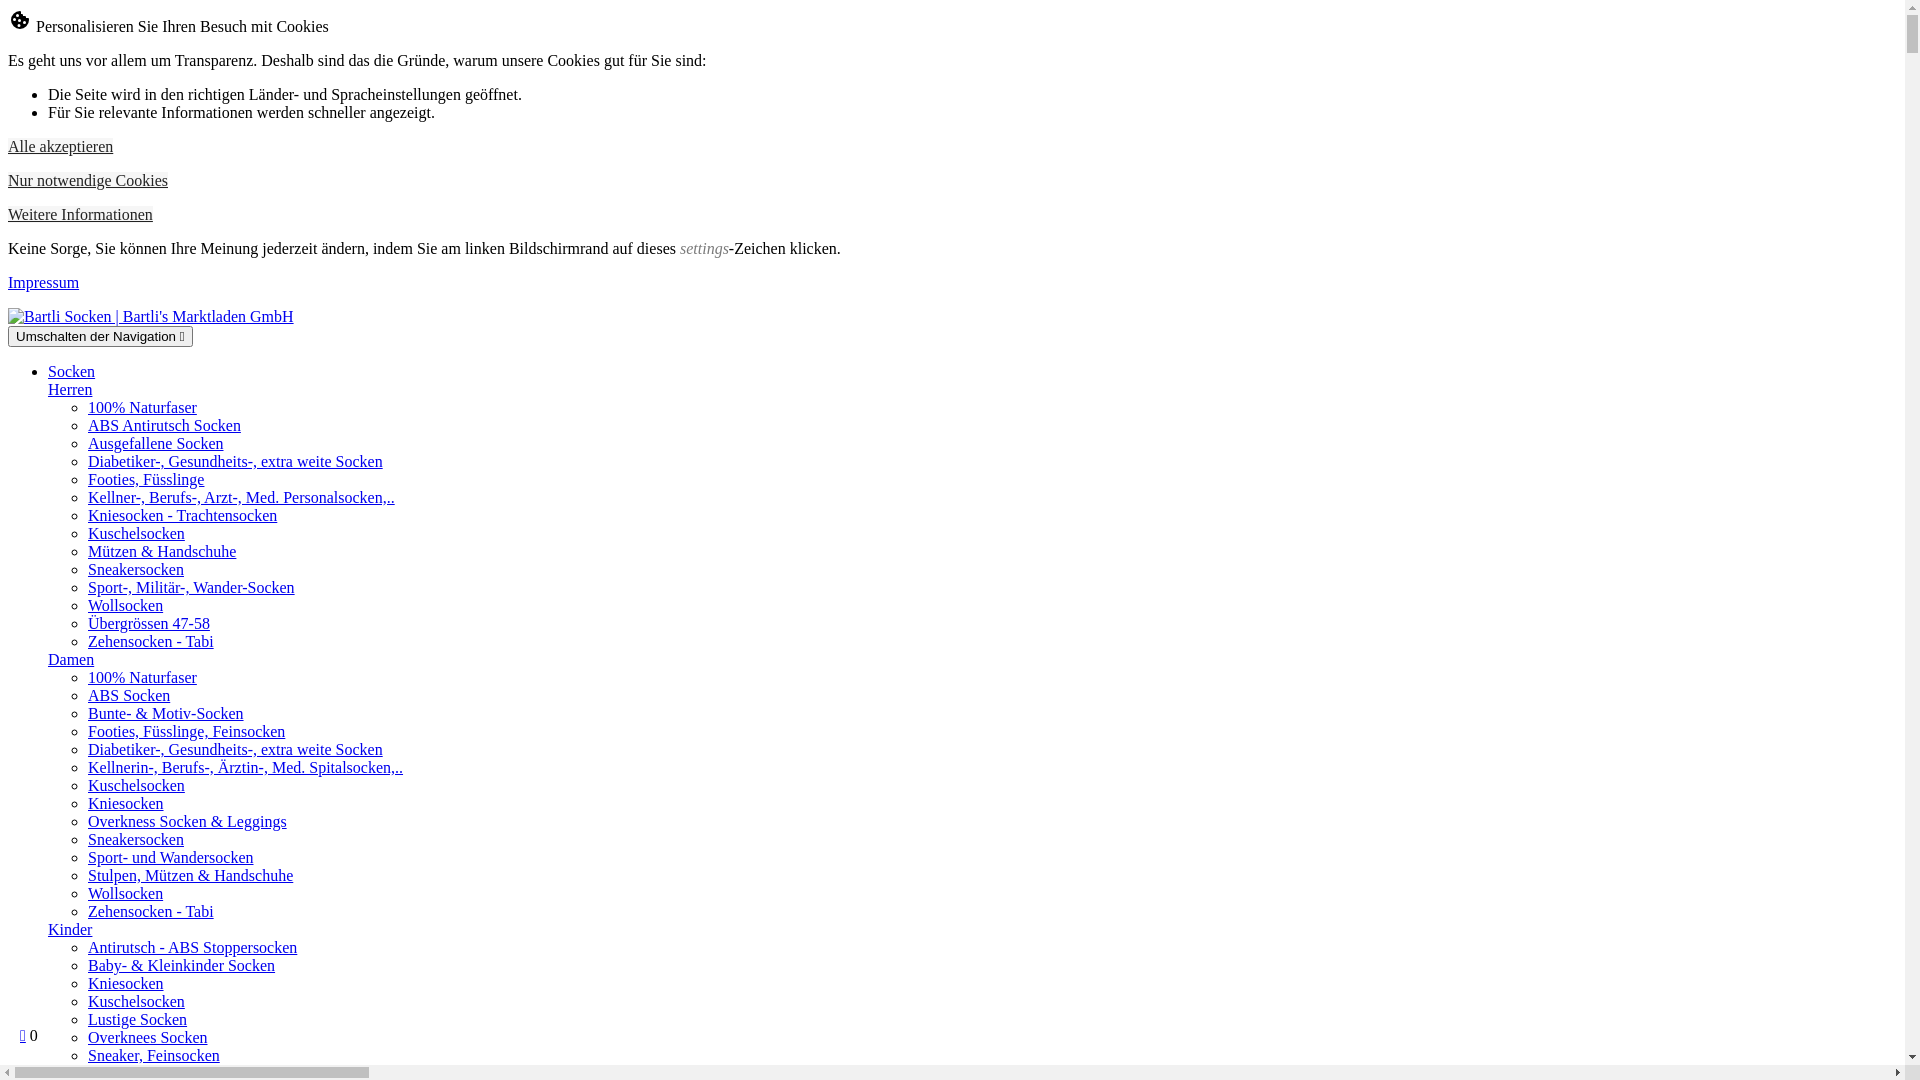 The height and width of the screenshot is (1080, 1920). What do you see at coordinates (156, 444) in the screenshot?
I see `Ausgefallene Socken` at bounding box center [156, 444].